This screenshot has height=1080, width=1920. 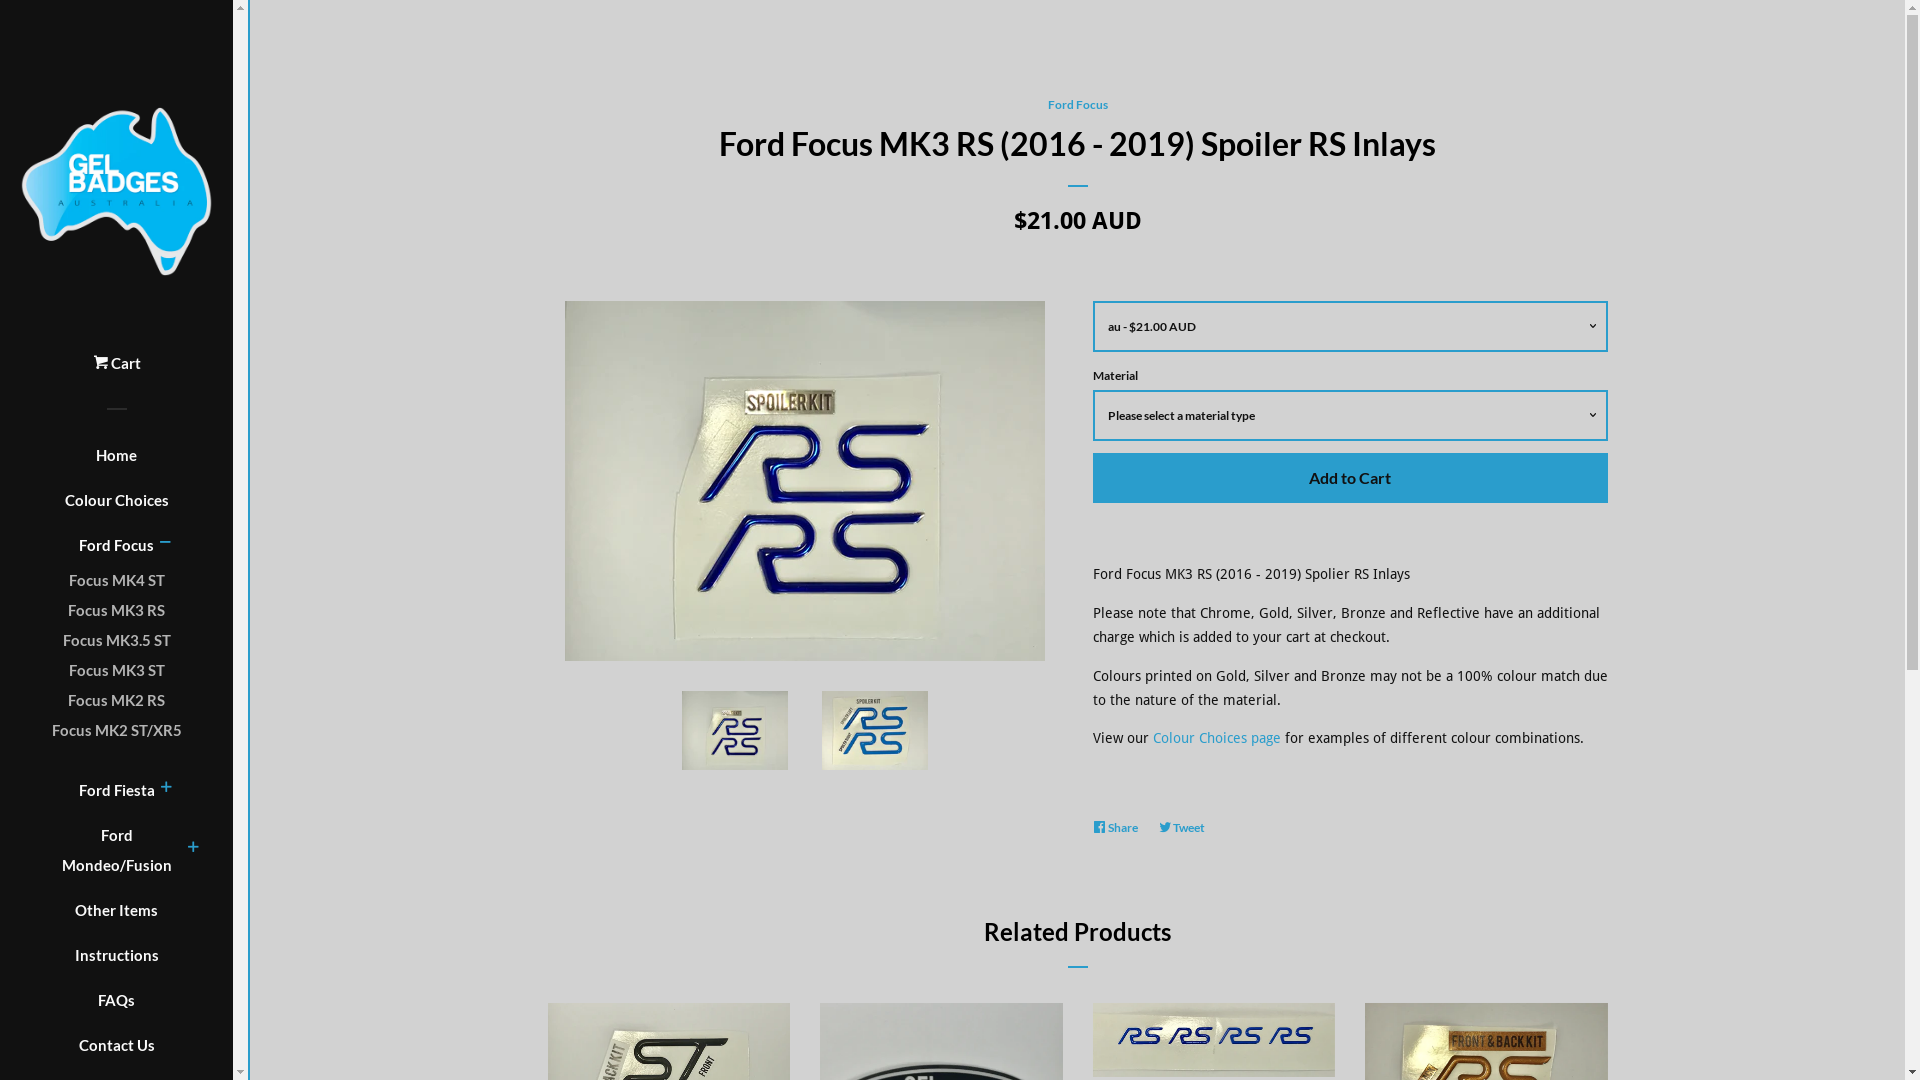 I want to click on Add to Cart, so click(x=1350, y=478).